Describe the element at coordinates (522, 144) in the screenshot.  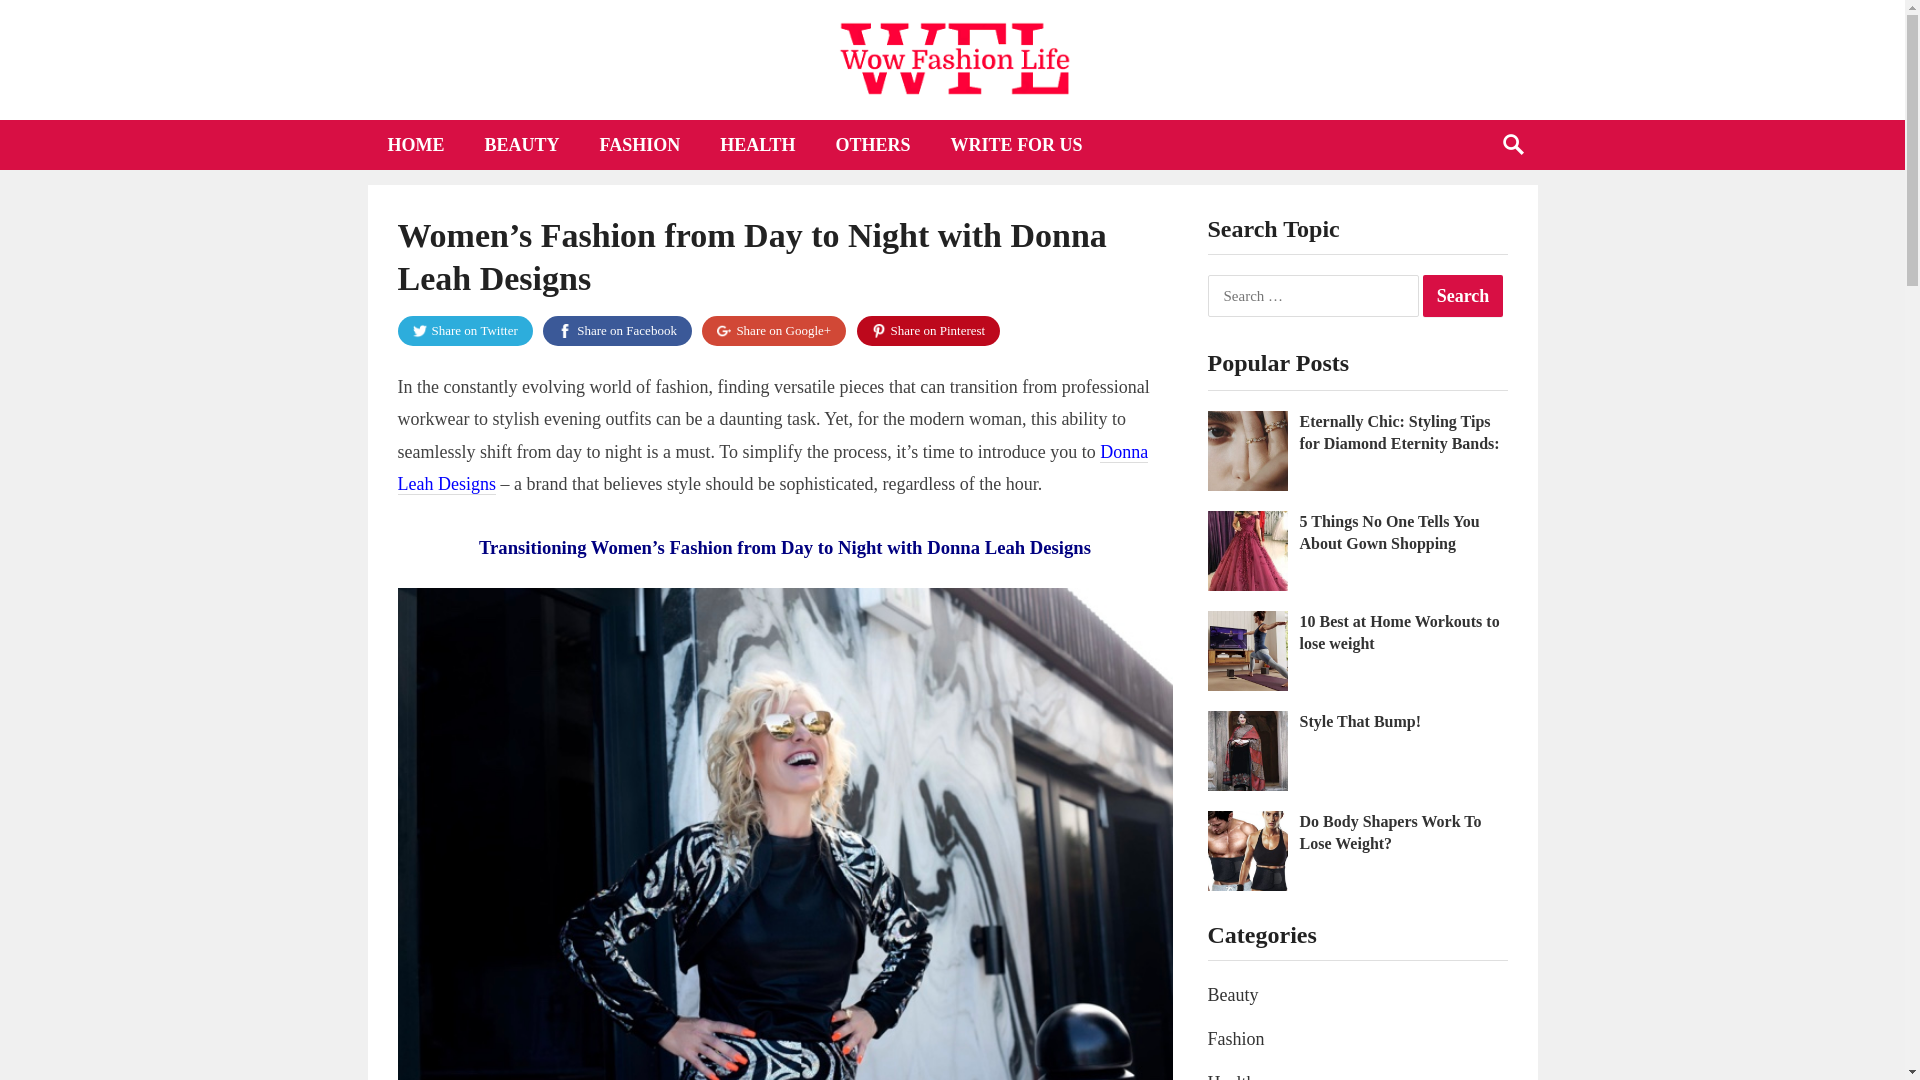
I see `BEAUTY` at that location.